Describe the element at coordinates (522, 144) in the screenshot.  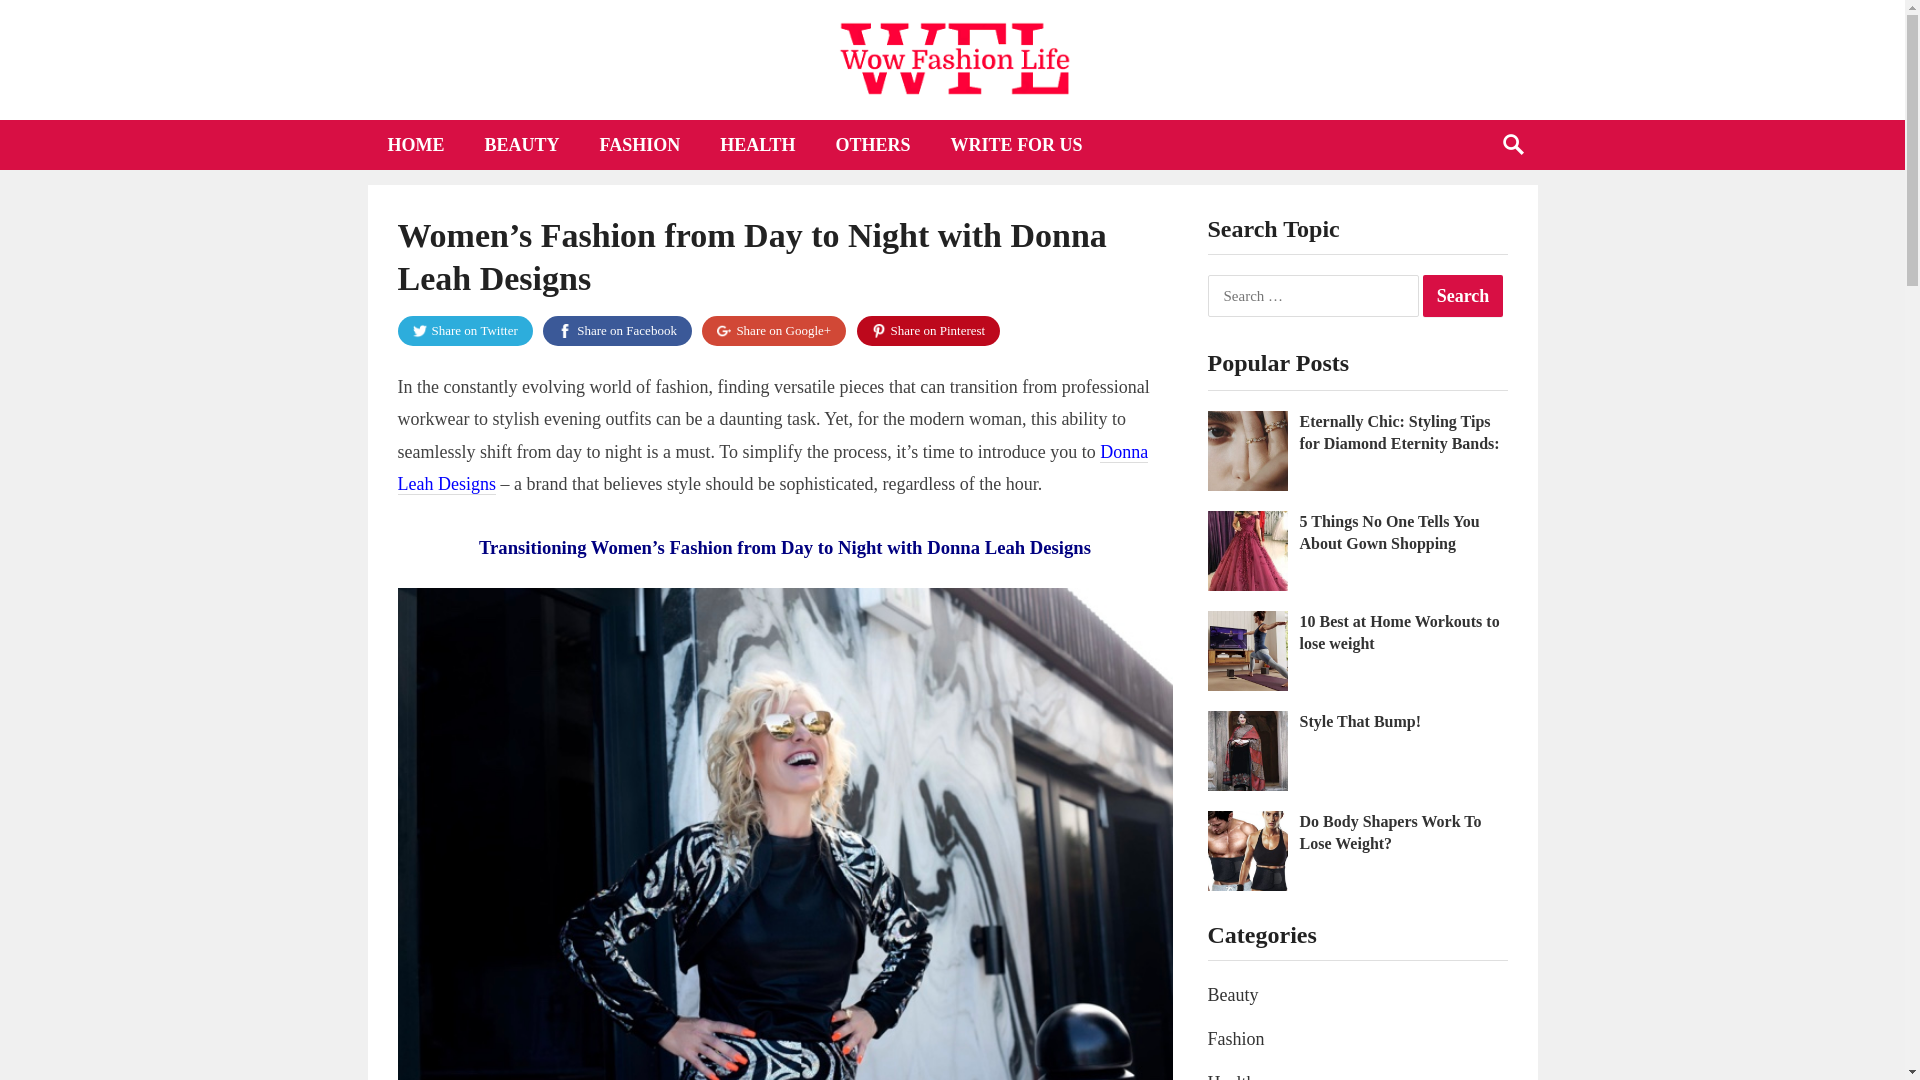
I see `BEAUTY` at that location.